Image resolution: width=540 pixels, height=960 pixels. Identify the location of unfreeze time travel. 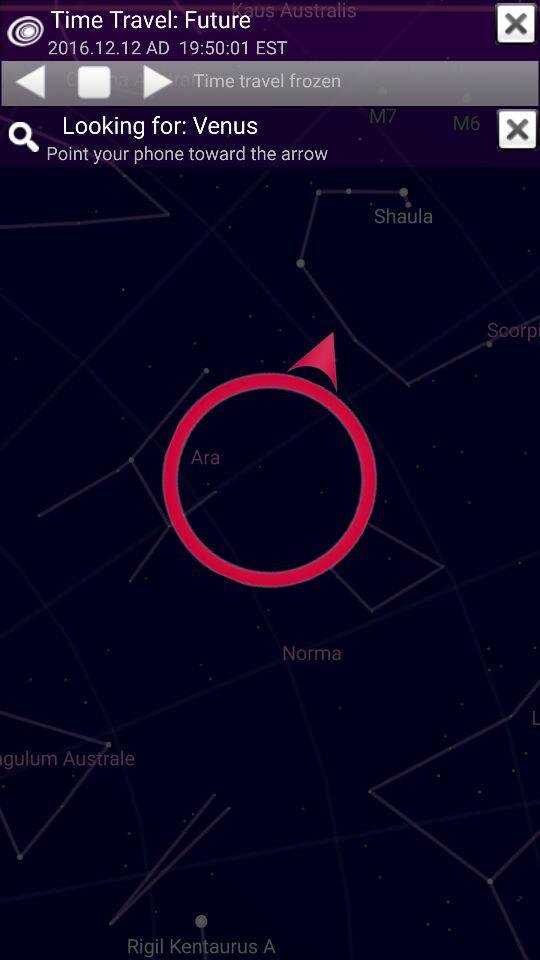
(94, 83).